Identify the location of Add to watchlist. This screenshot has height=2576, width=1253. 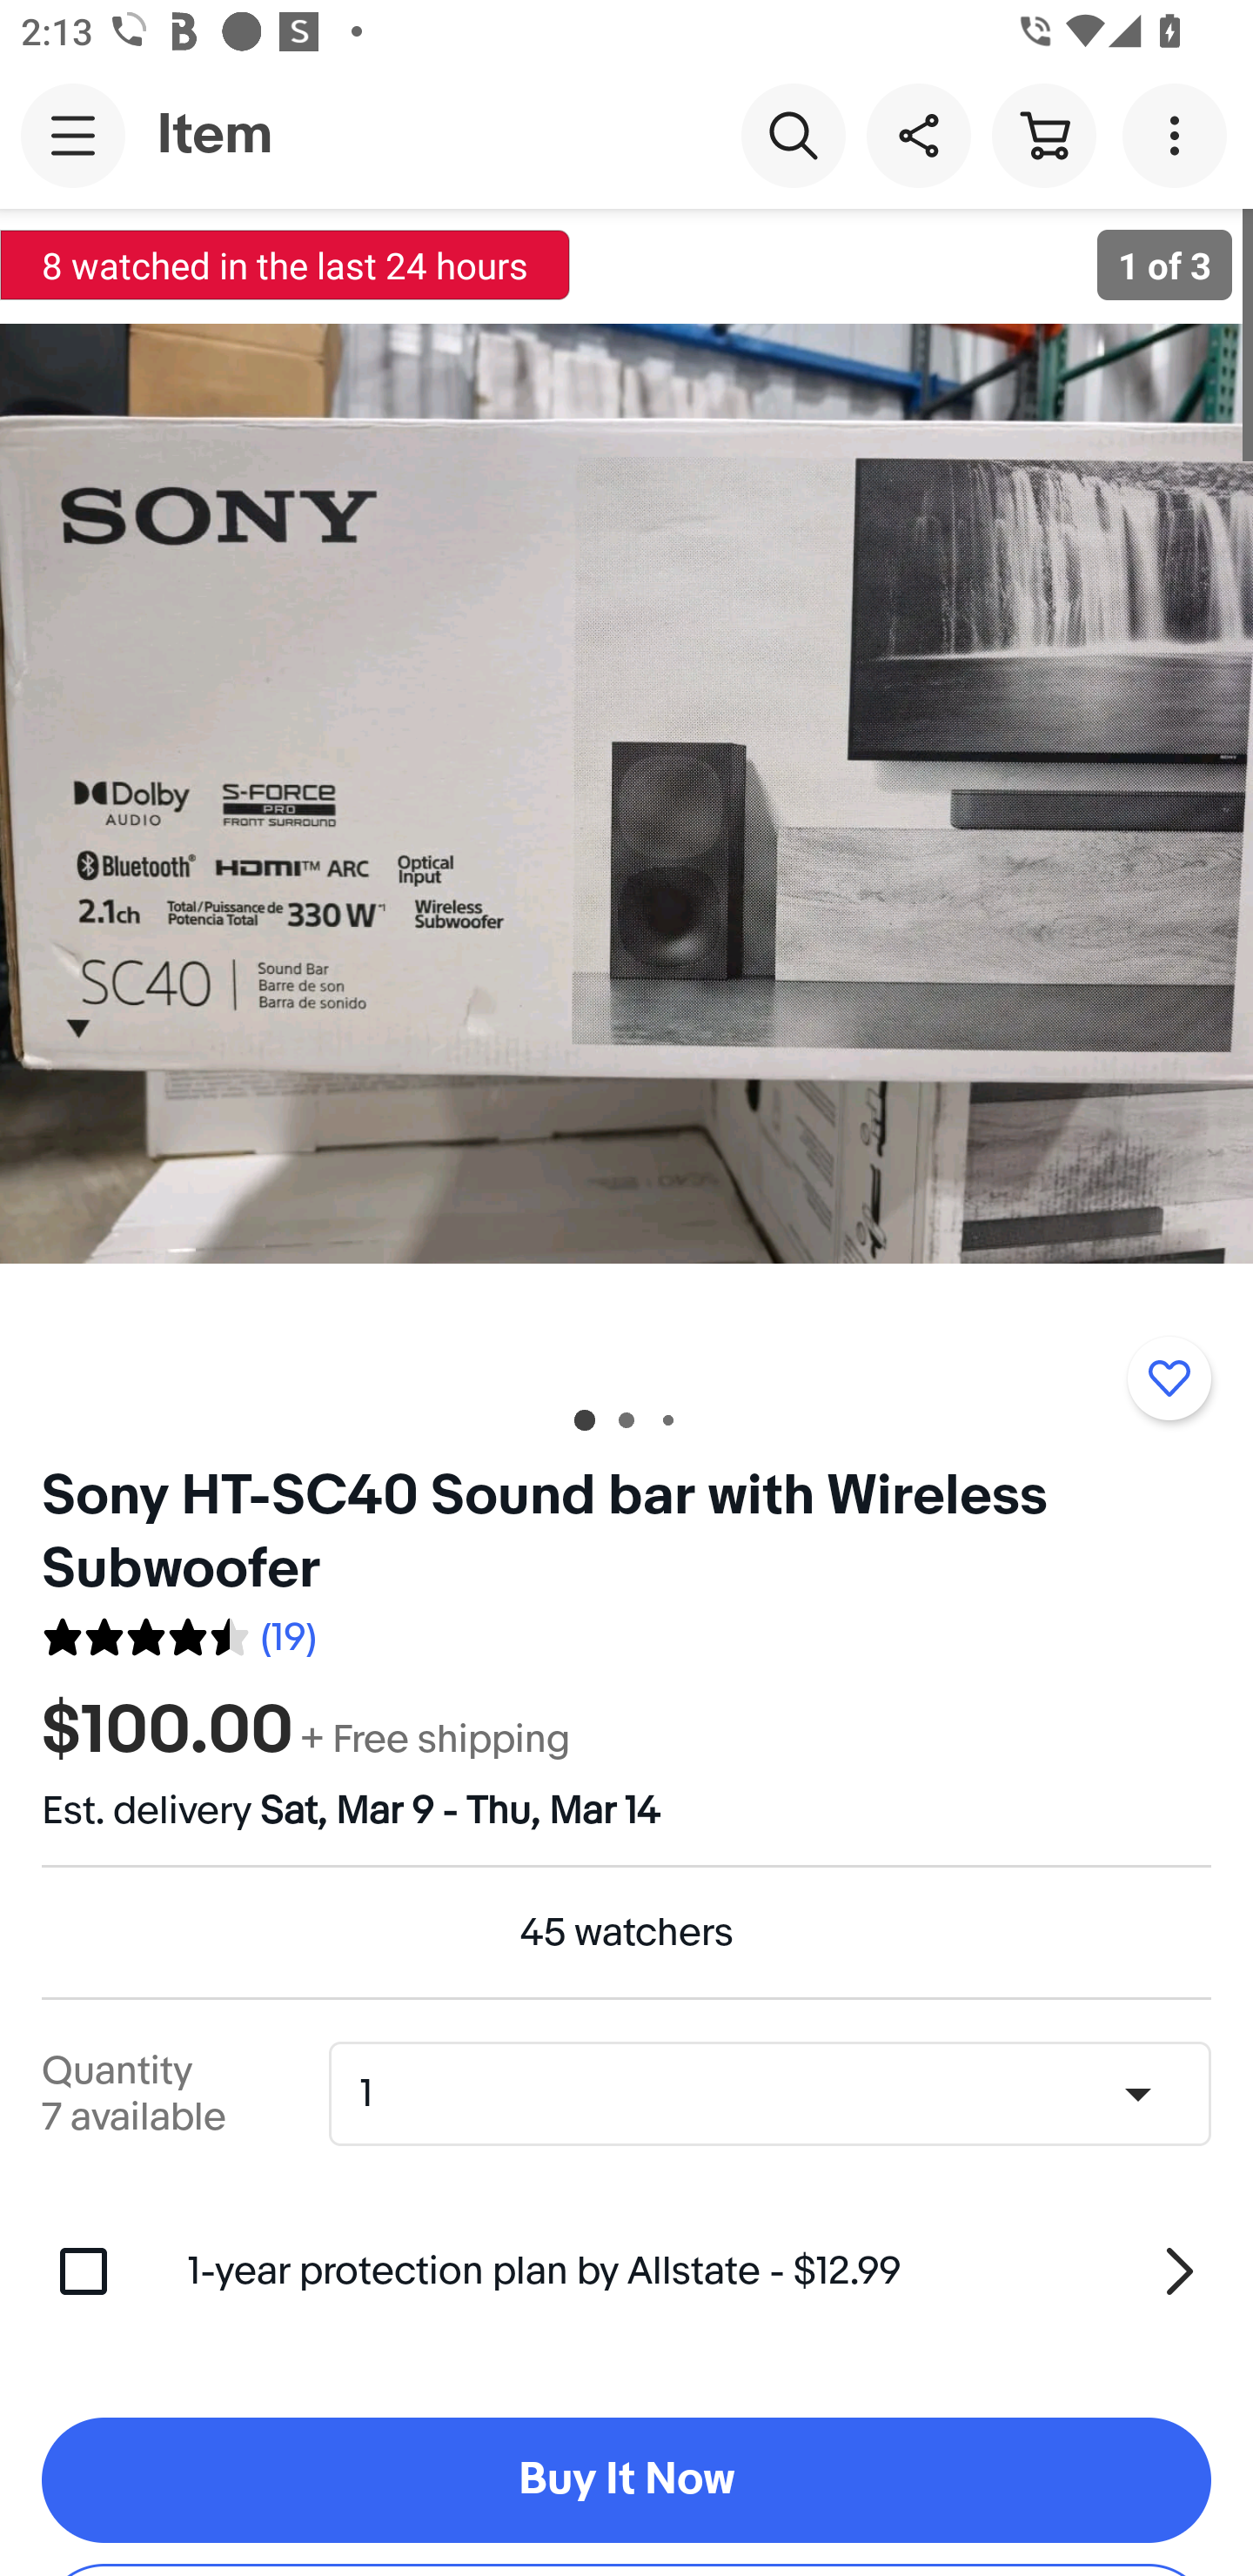
(1169, 1378).